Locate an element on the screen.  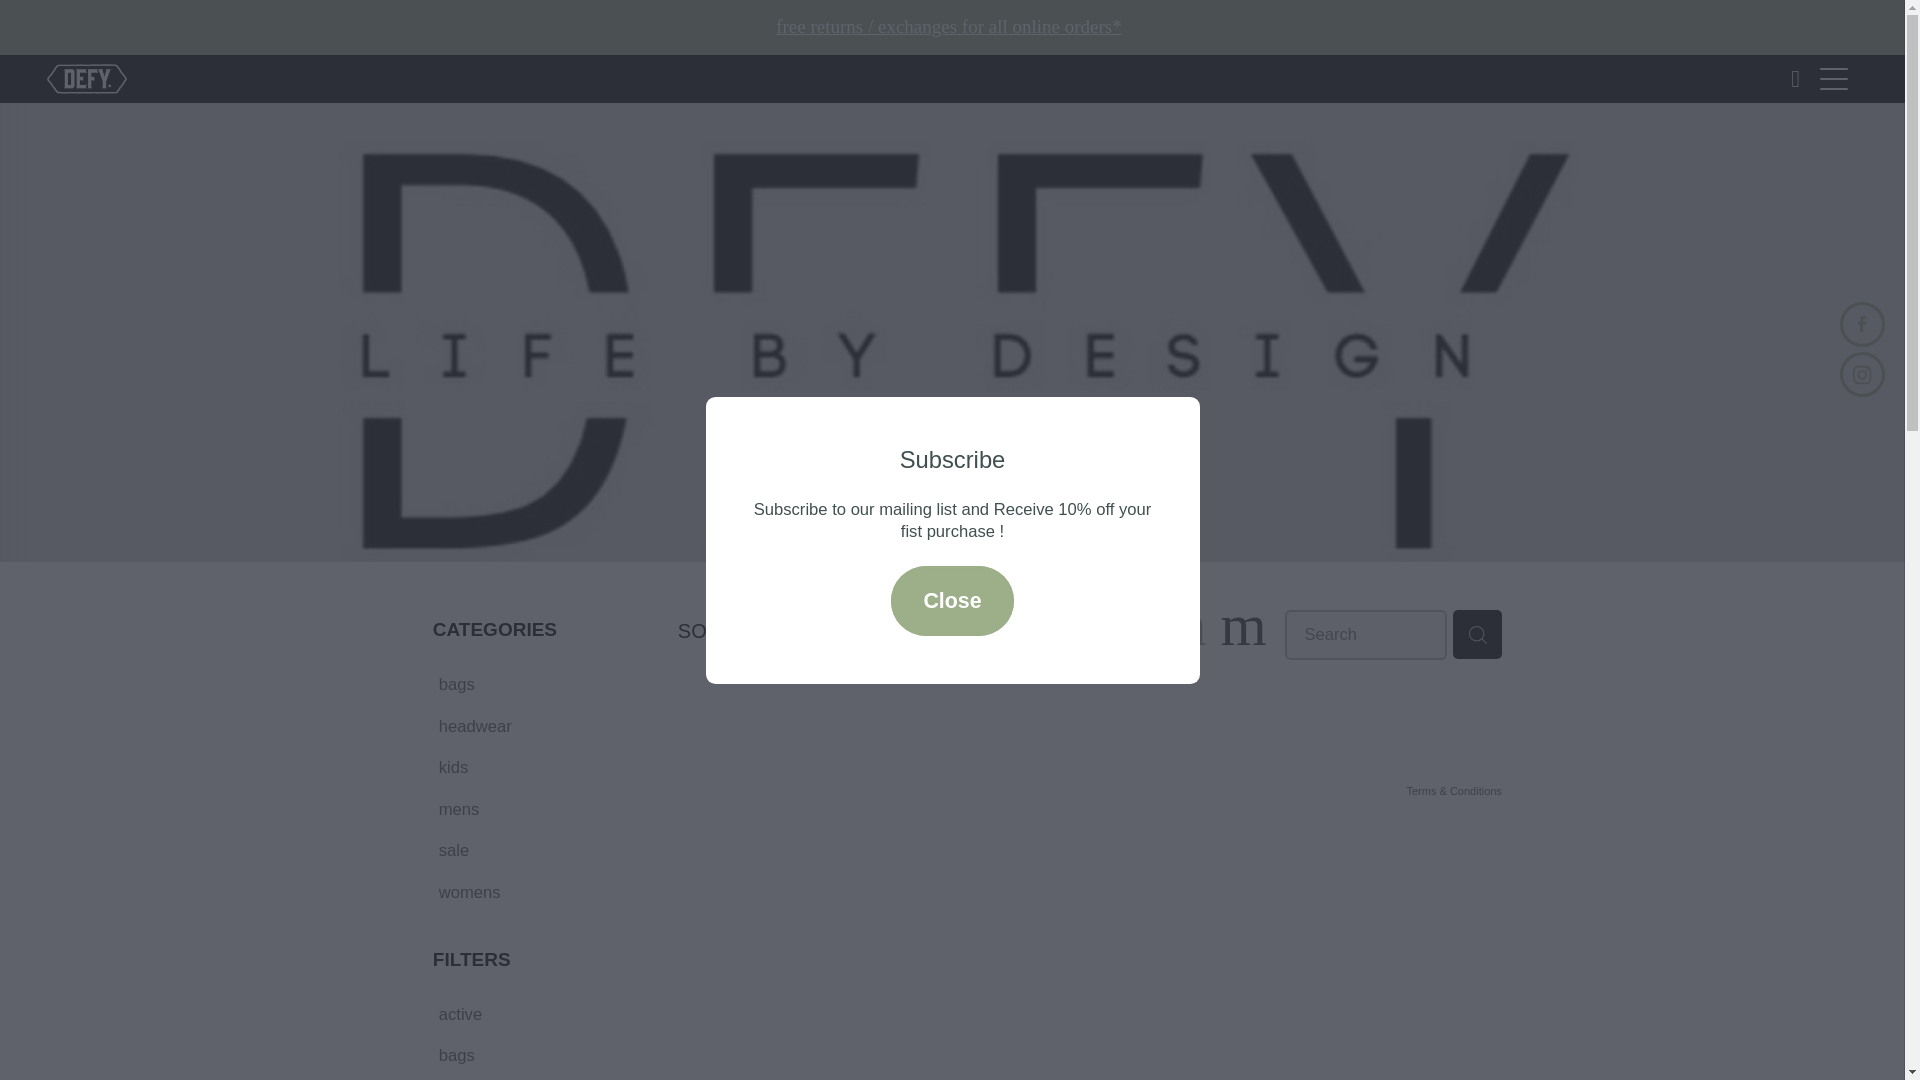
mens is located at coordinates (543, 808).